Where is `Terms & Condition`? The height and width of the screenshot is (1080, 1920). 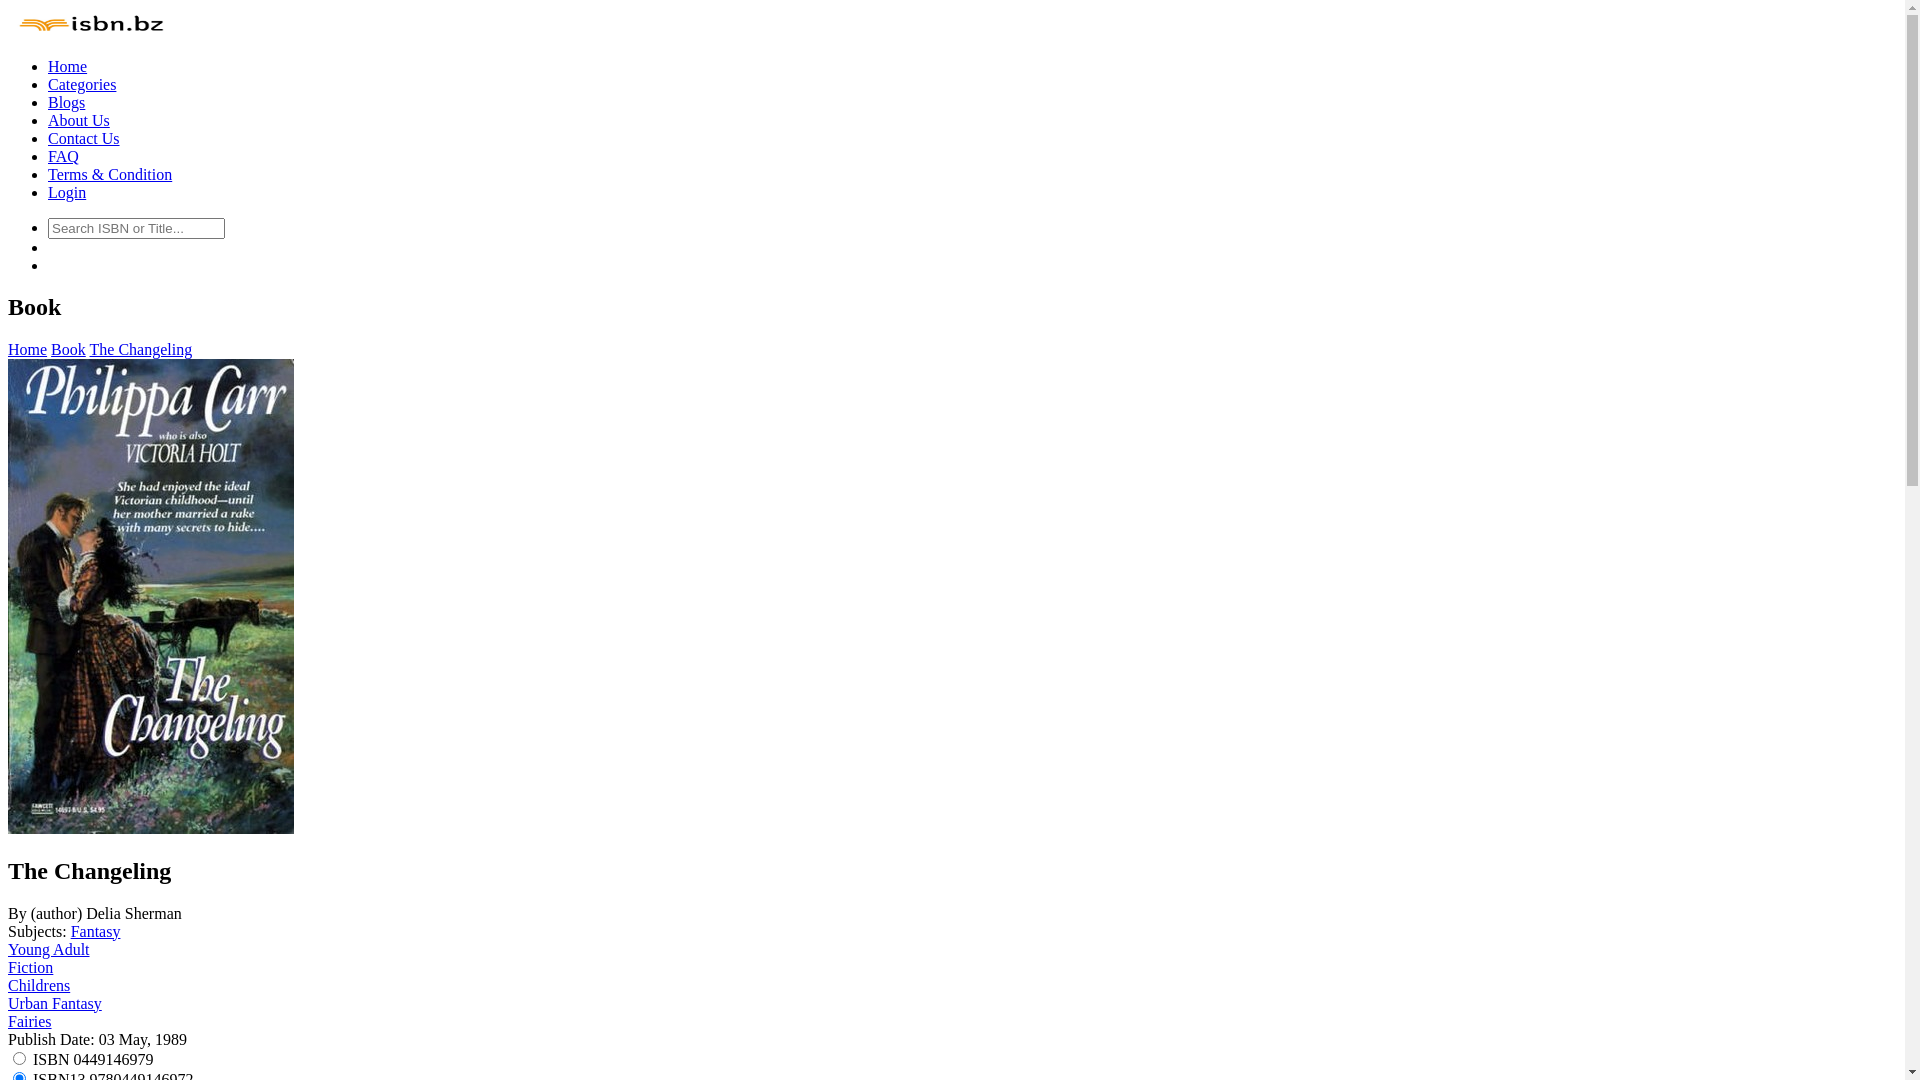
Terms & Condition is located at coordinates (110, 174).